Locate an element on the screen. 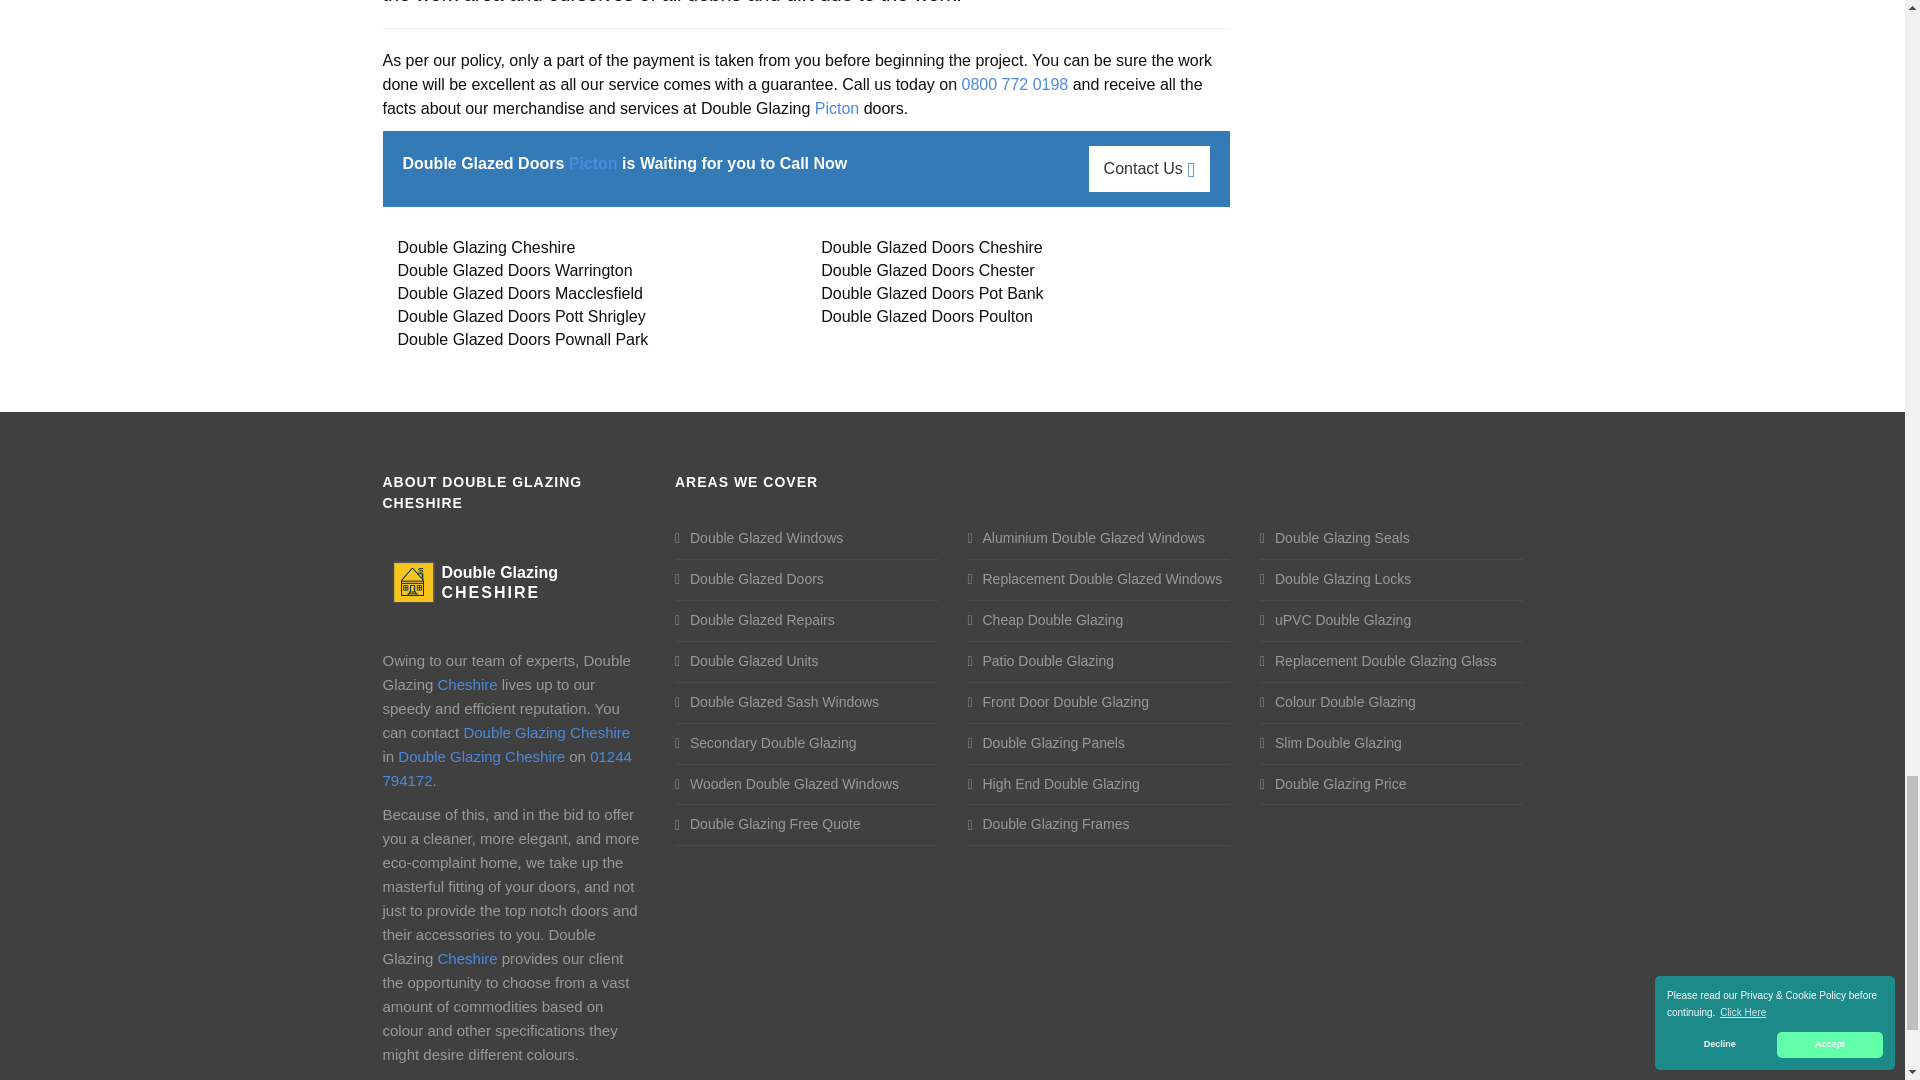  Double Glazing Cheshire is located at coordinates (482, 580).